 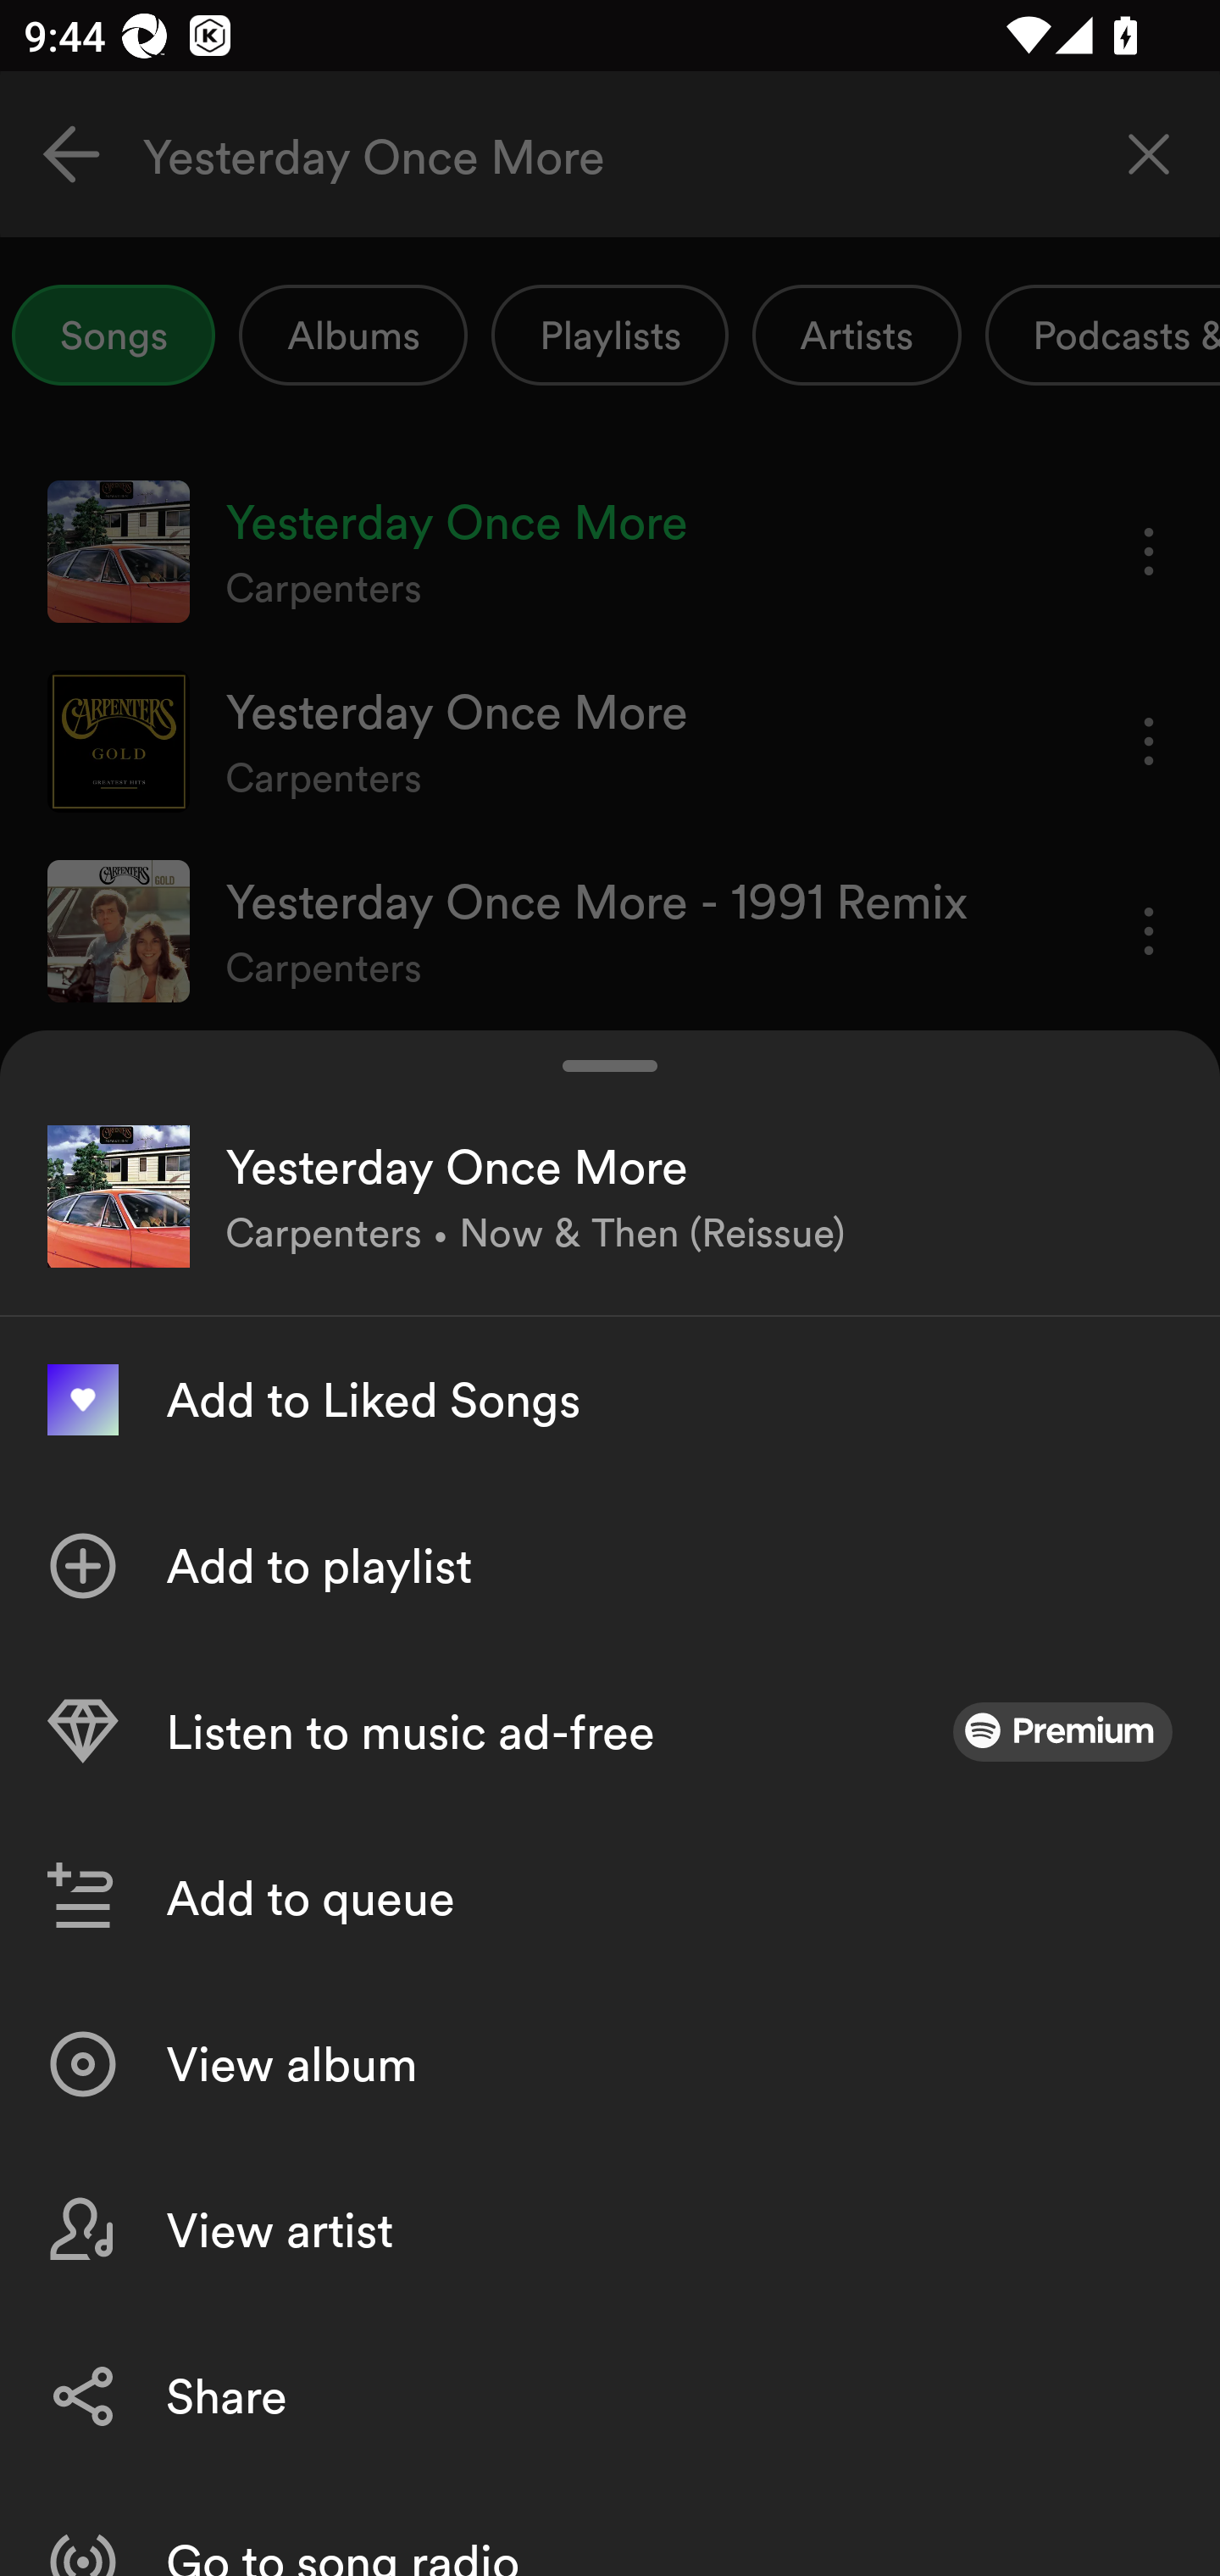 What do you see at coordinates (610, 2230) in the screenshot?
I see `View artist` at bounding box center [610, 2230].